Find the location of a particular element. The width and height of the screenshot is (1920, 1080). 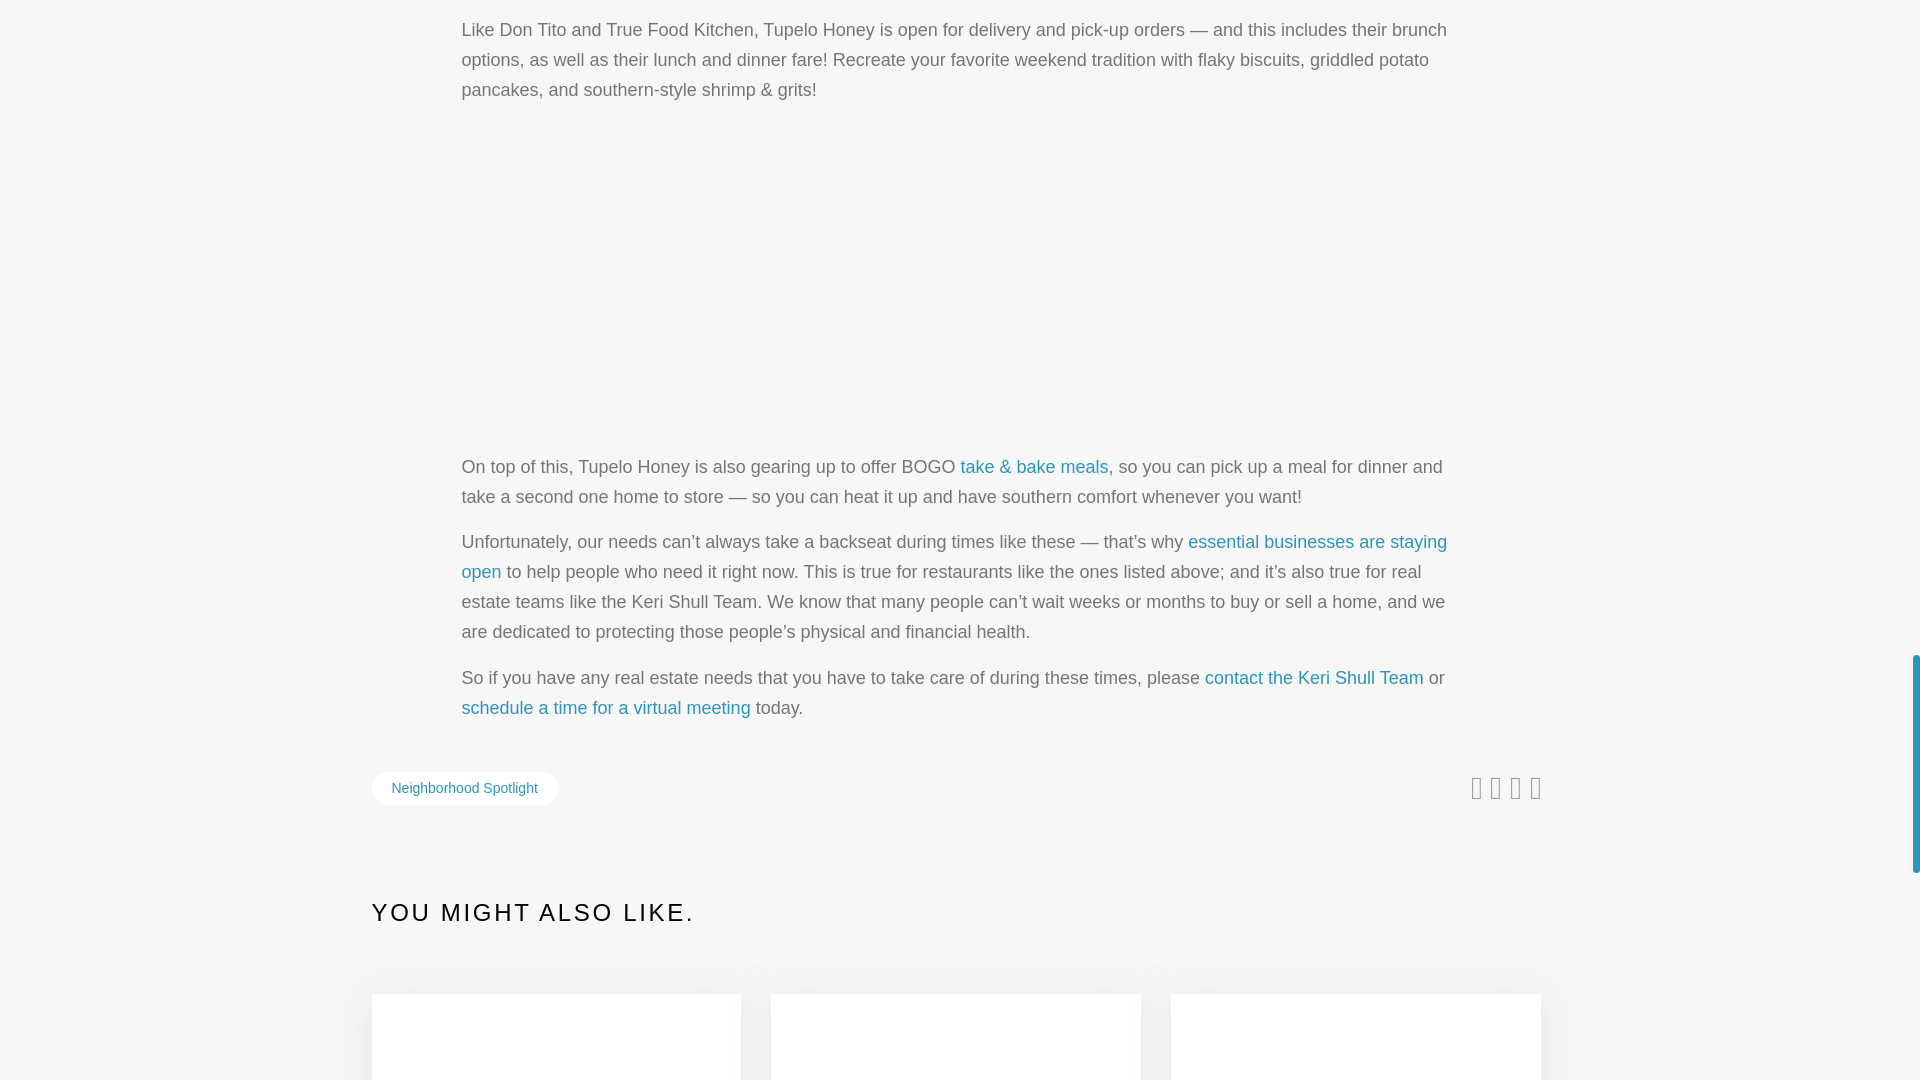

essential businesses are staying open is located at coordinates (954, 557).